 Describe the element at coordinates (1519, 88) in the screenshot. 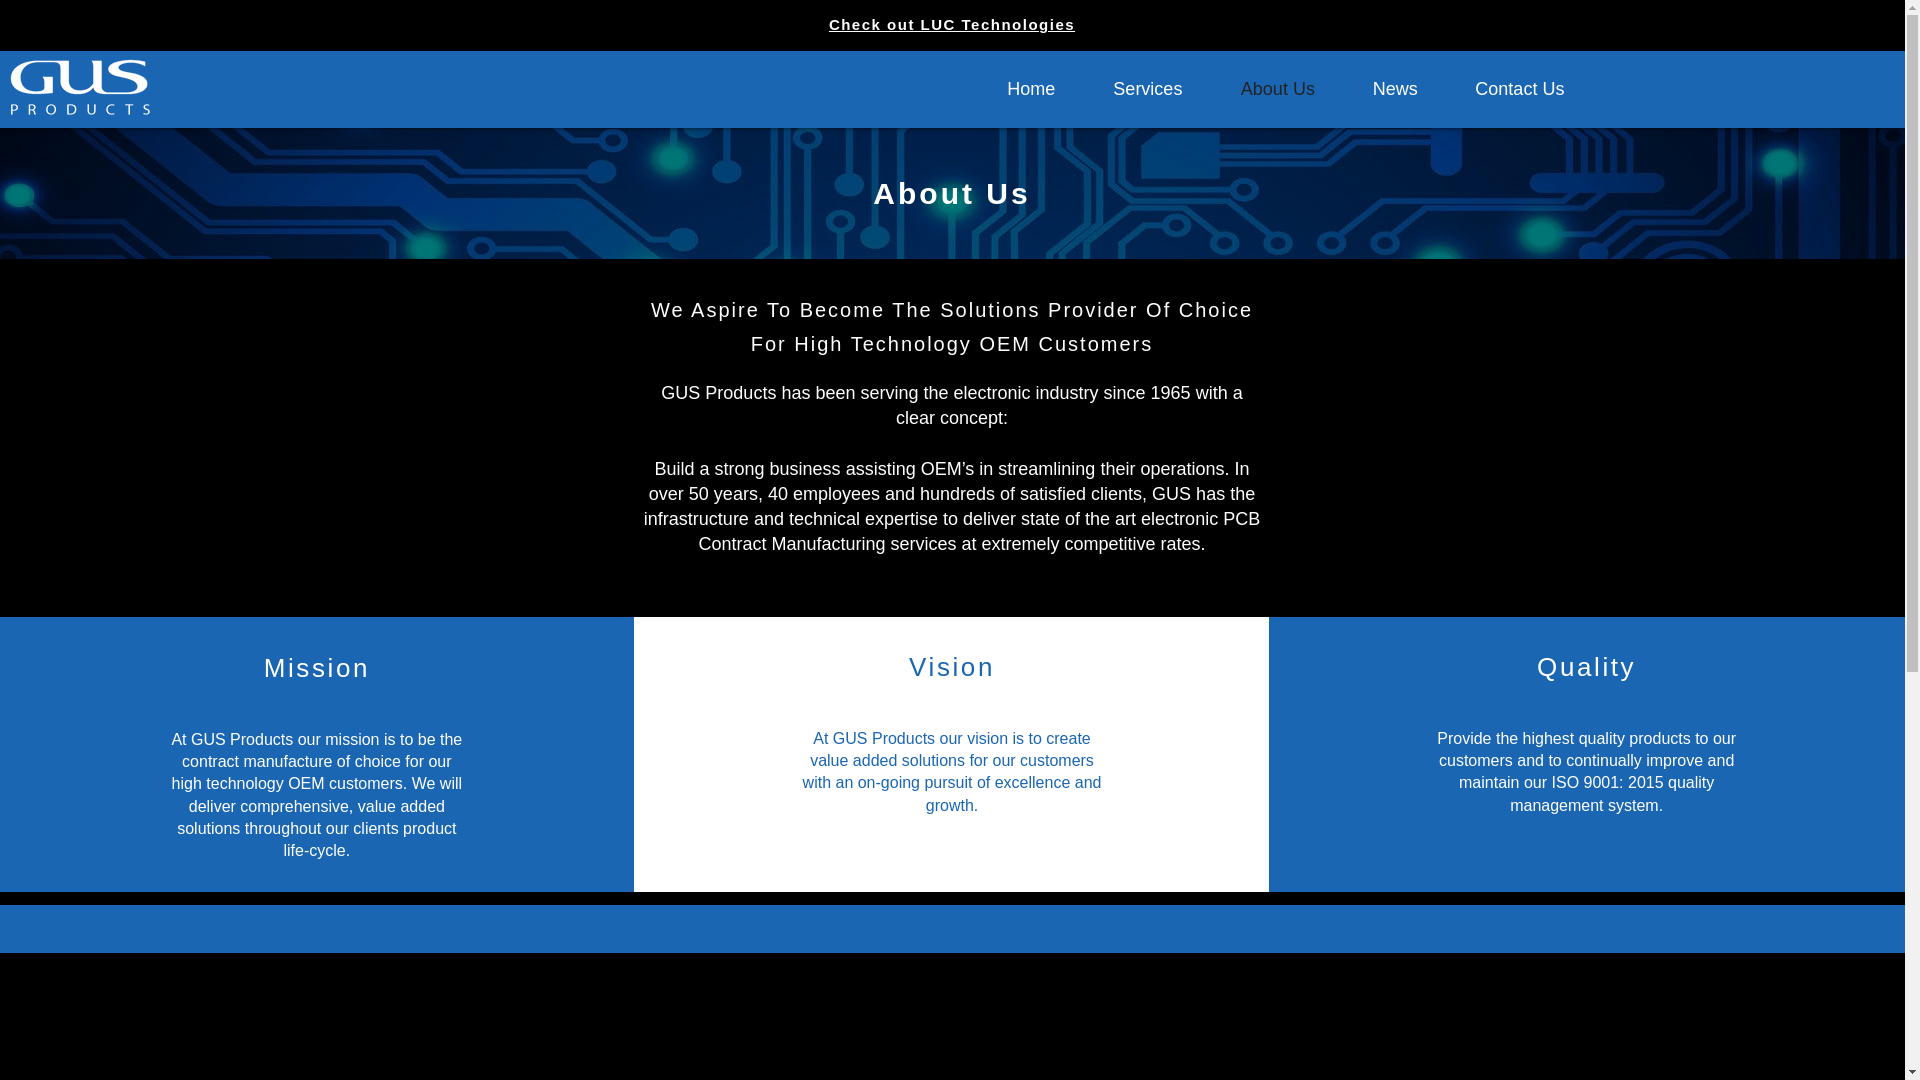

I see `Contact Us` at that location.